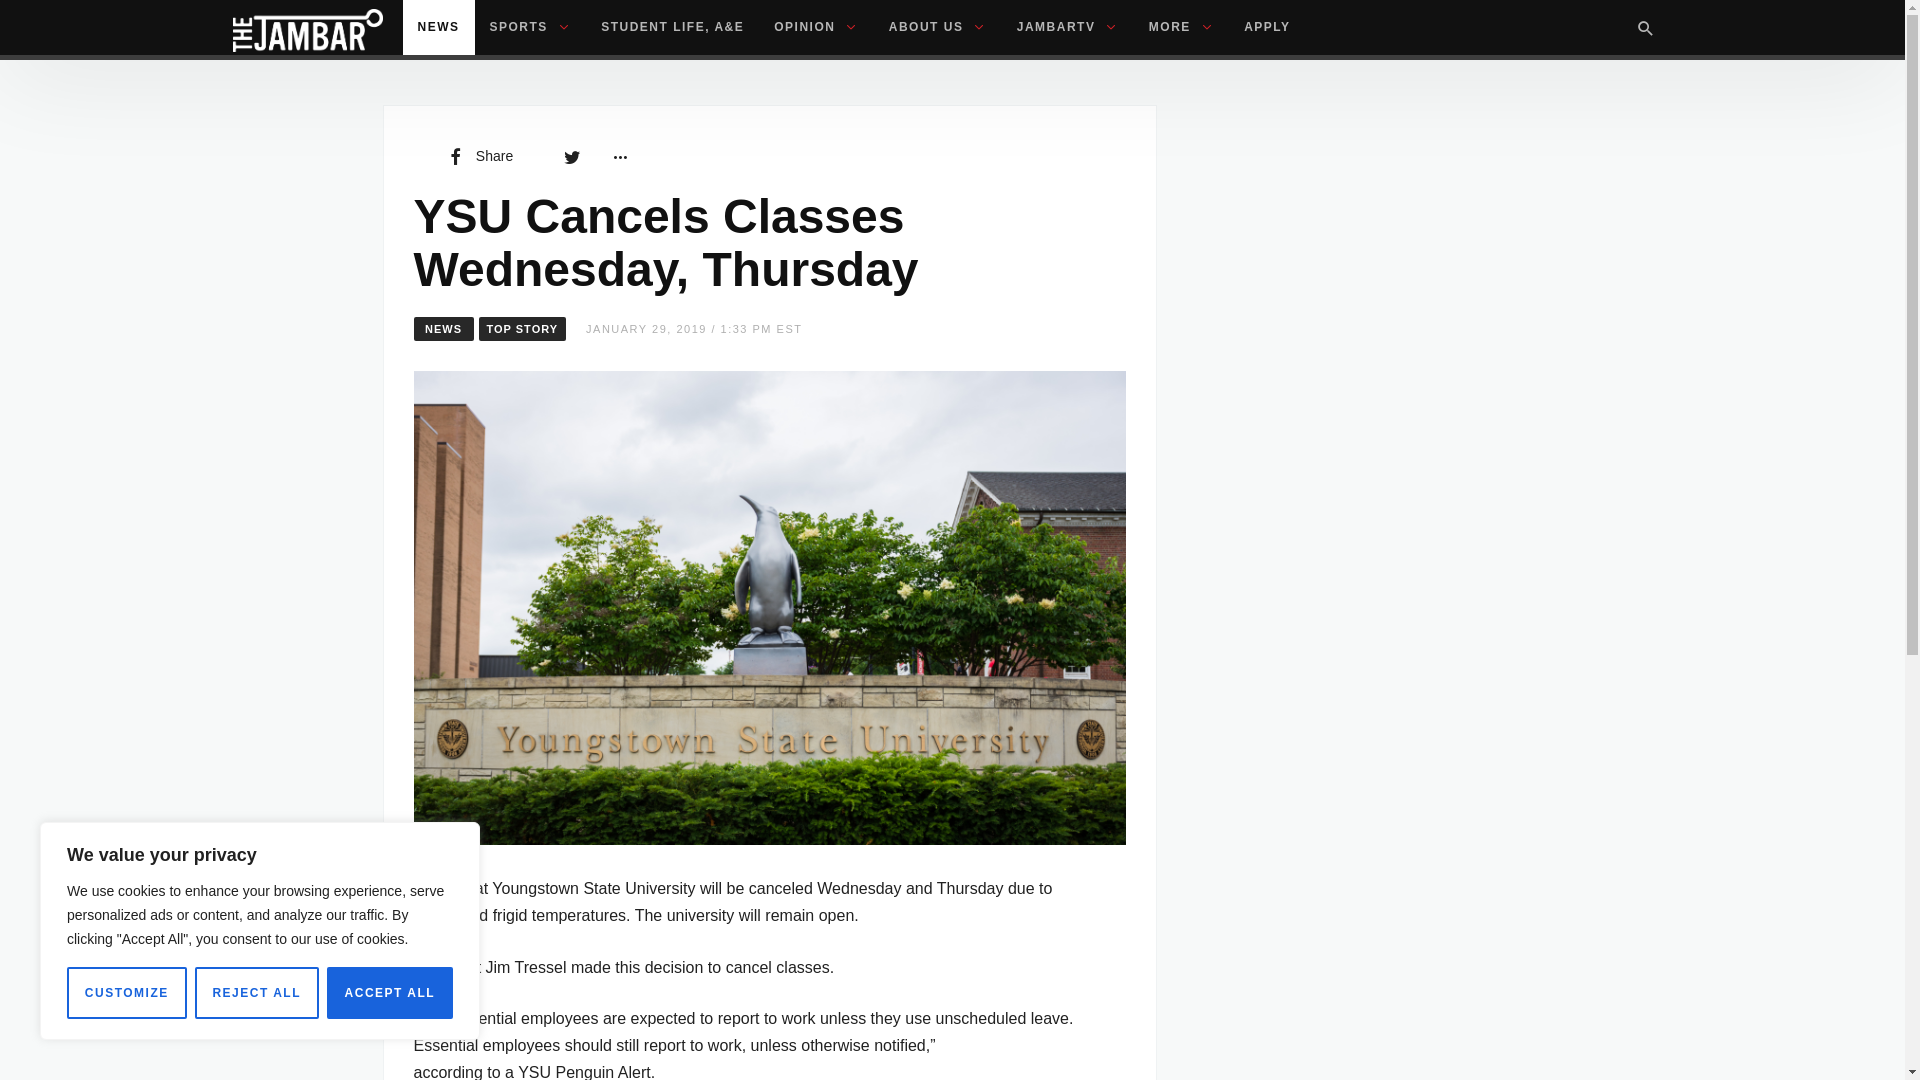  I want to click on Share on Facebook, so click(478, 156).